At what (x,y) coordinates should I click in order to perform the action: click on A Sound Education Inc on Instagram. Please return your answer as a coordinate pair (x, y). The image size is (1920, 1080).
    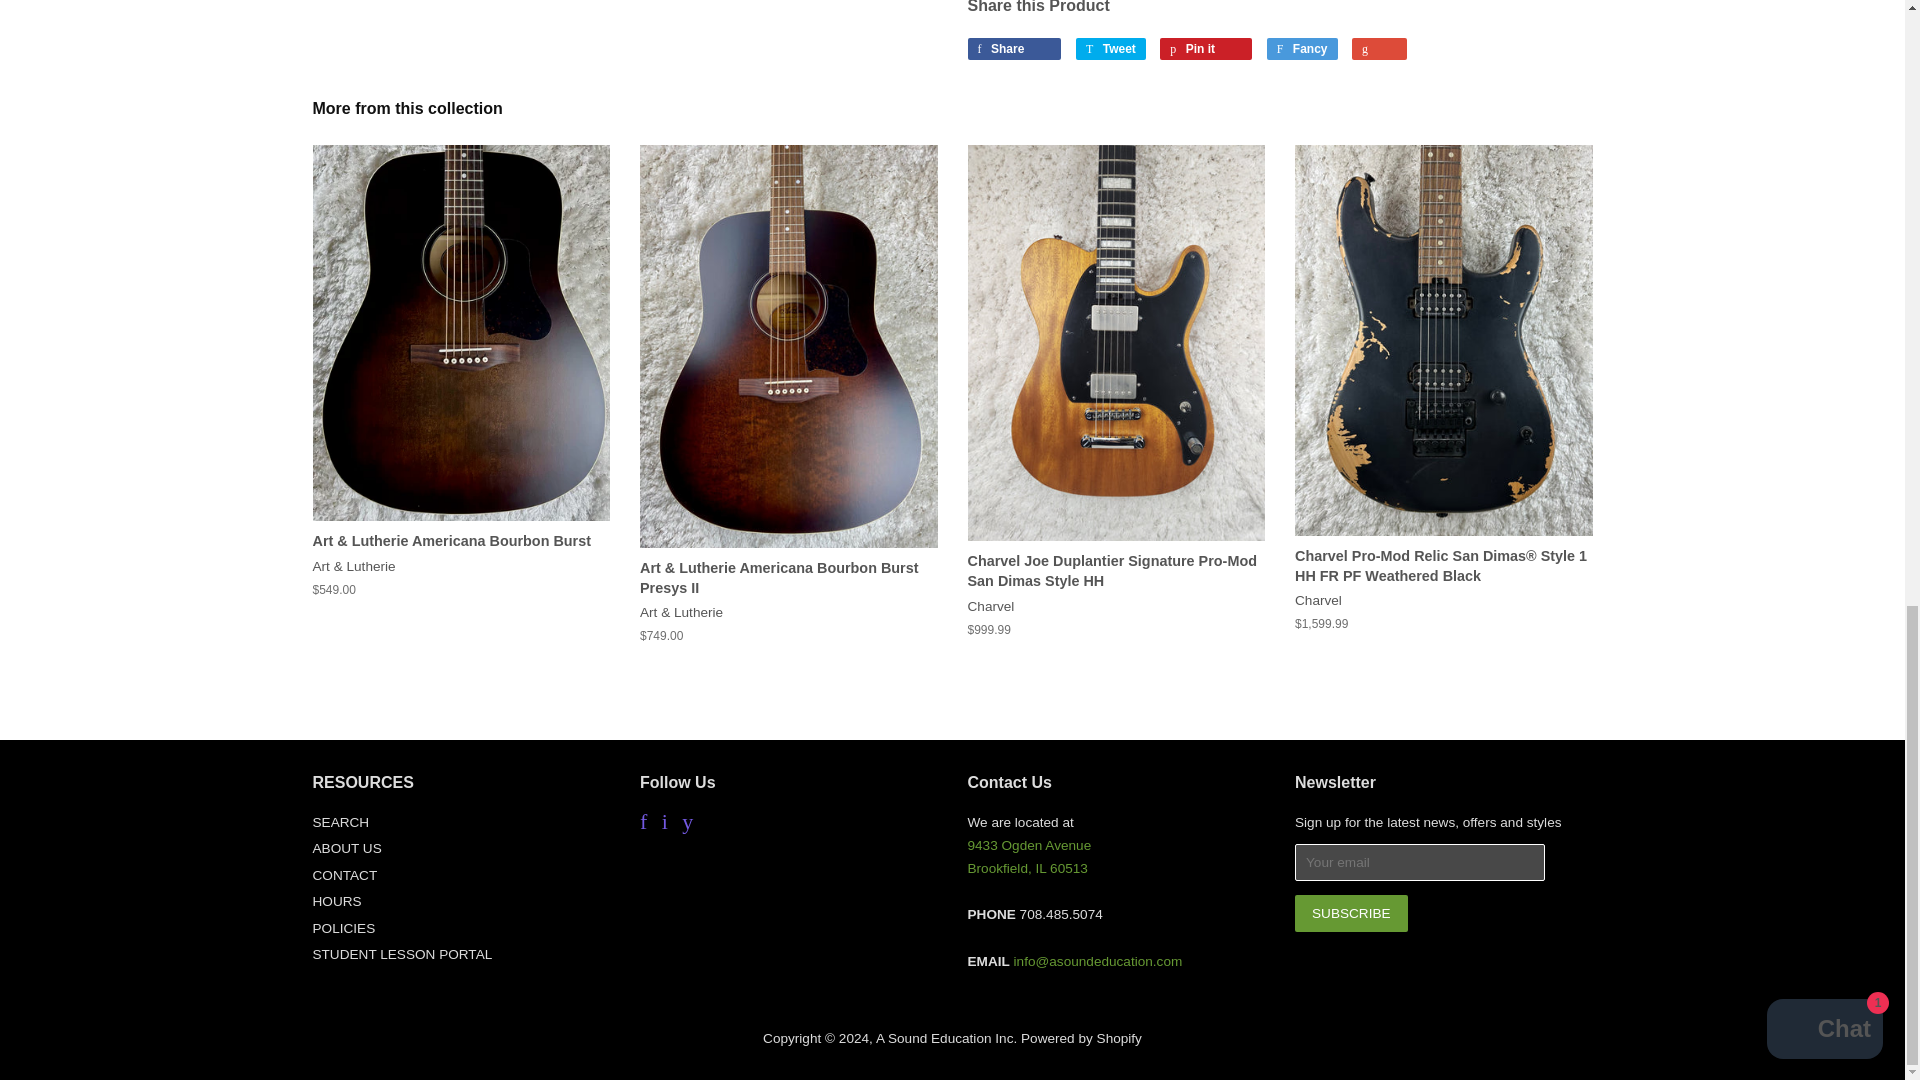
    Looking at the image, I should click on (665, 824).